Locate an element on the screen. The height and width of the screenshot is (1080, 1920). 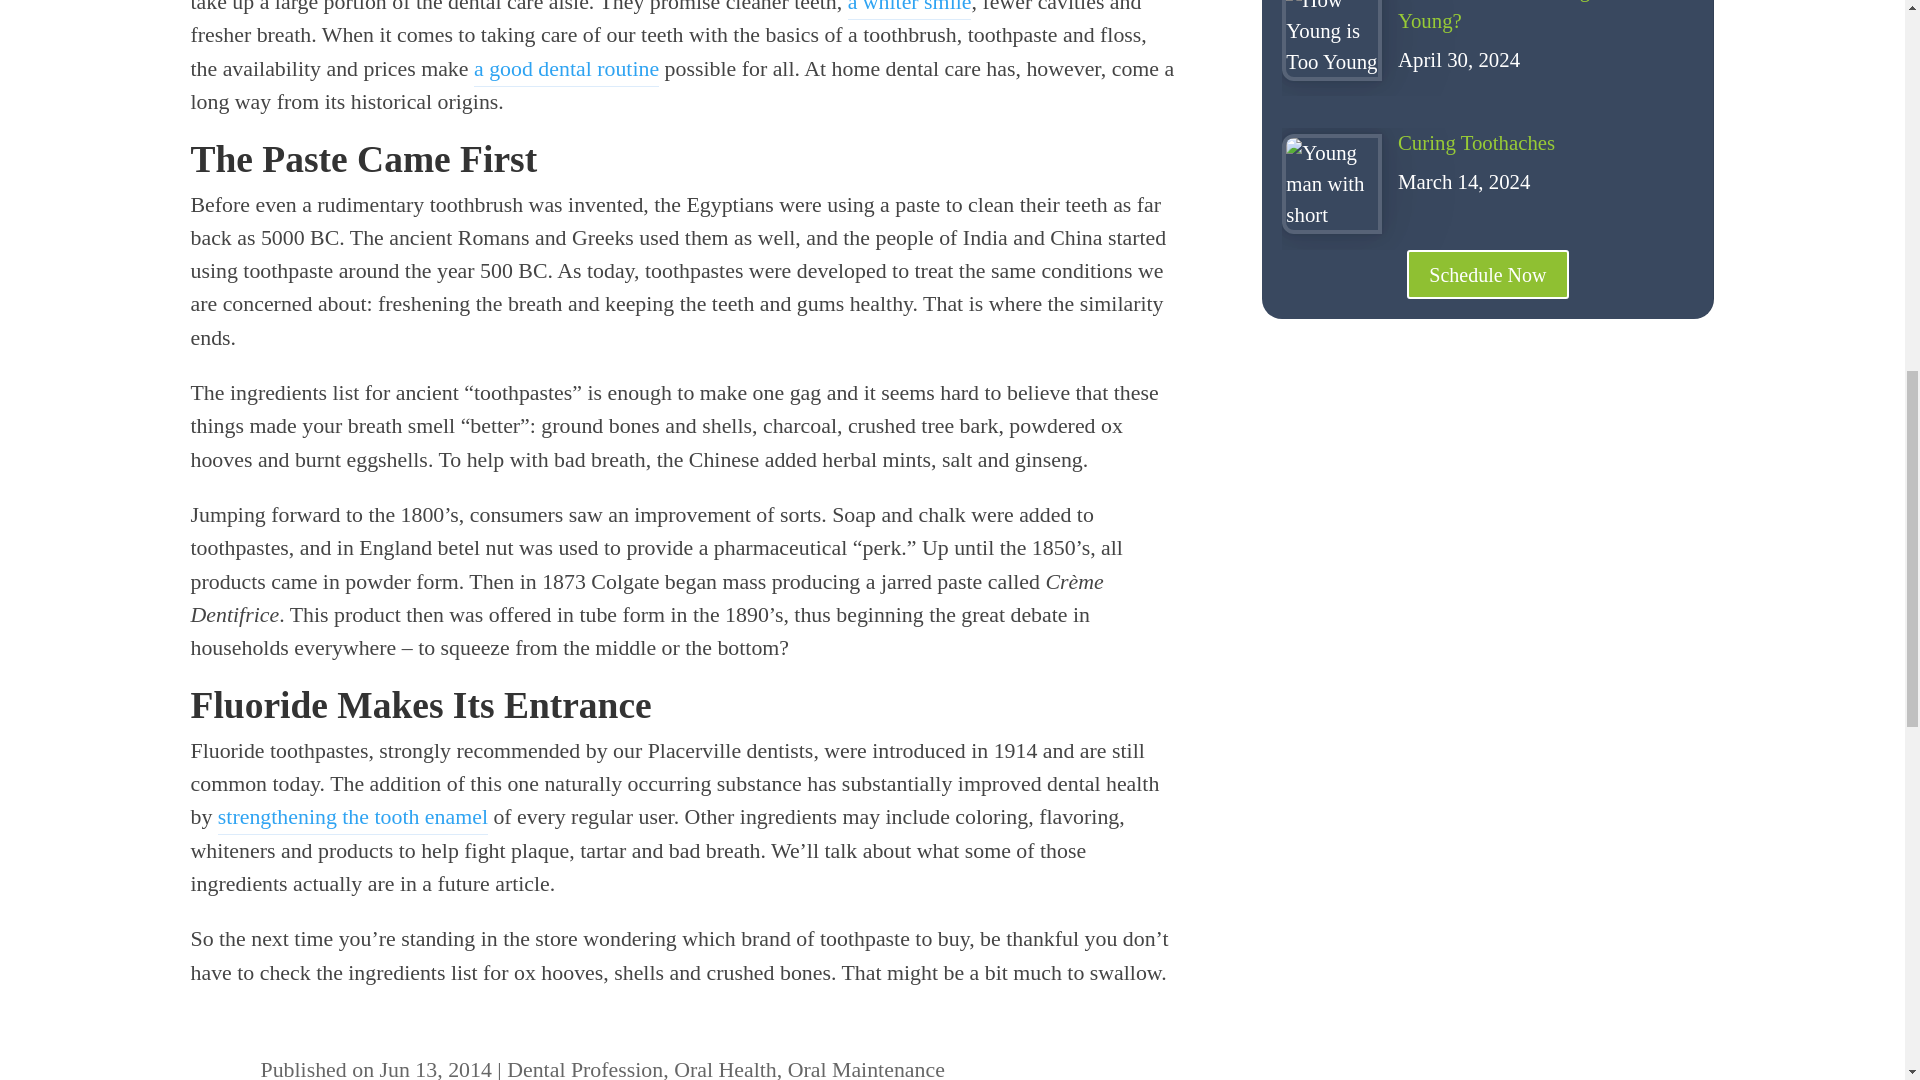
Fluoride is Beneficial! is located at coordinates (352, 819).